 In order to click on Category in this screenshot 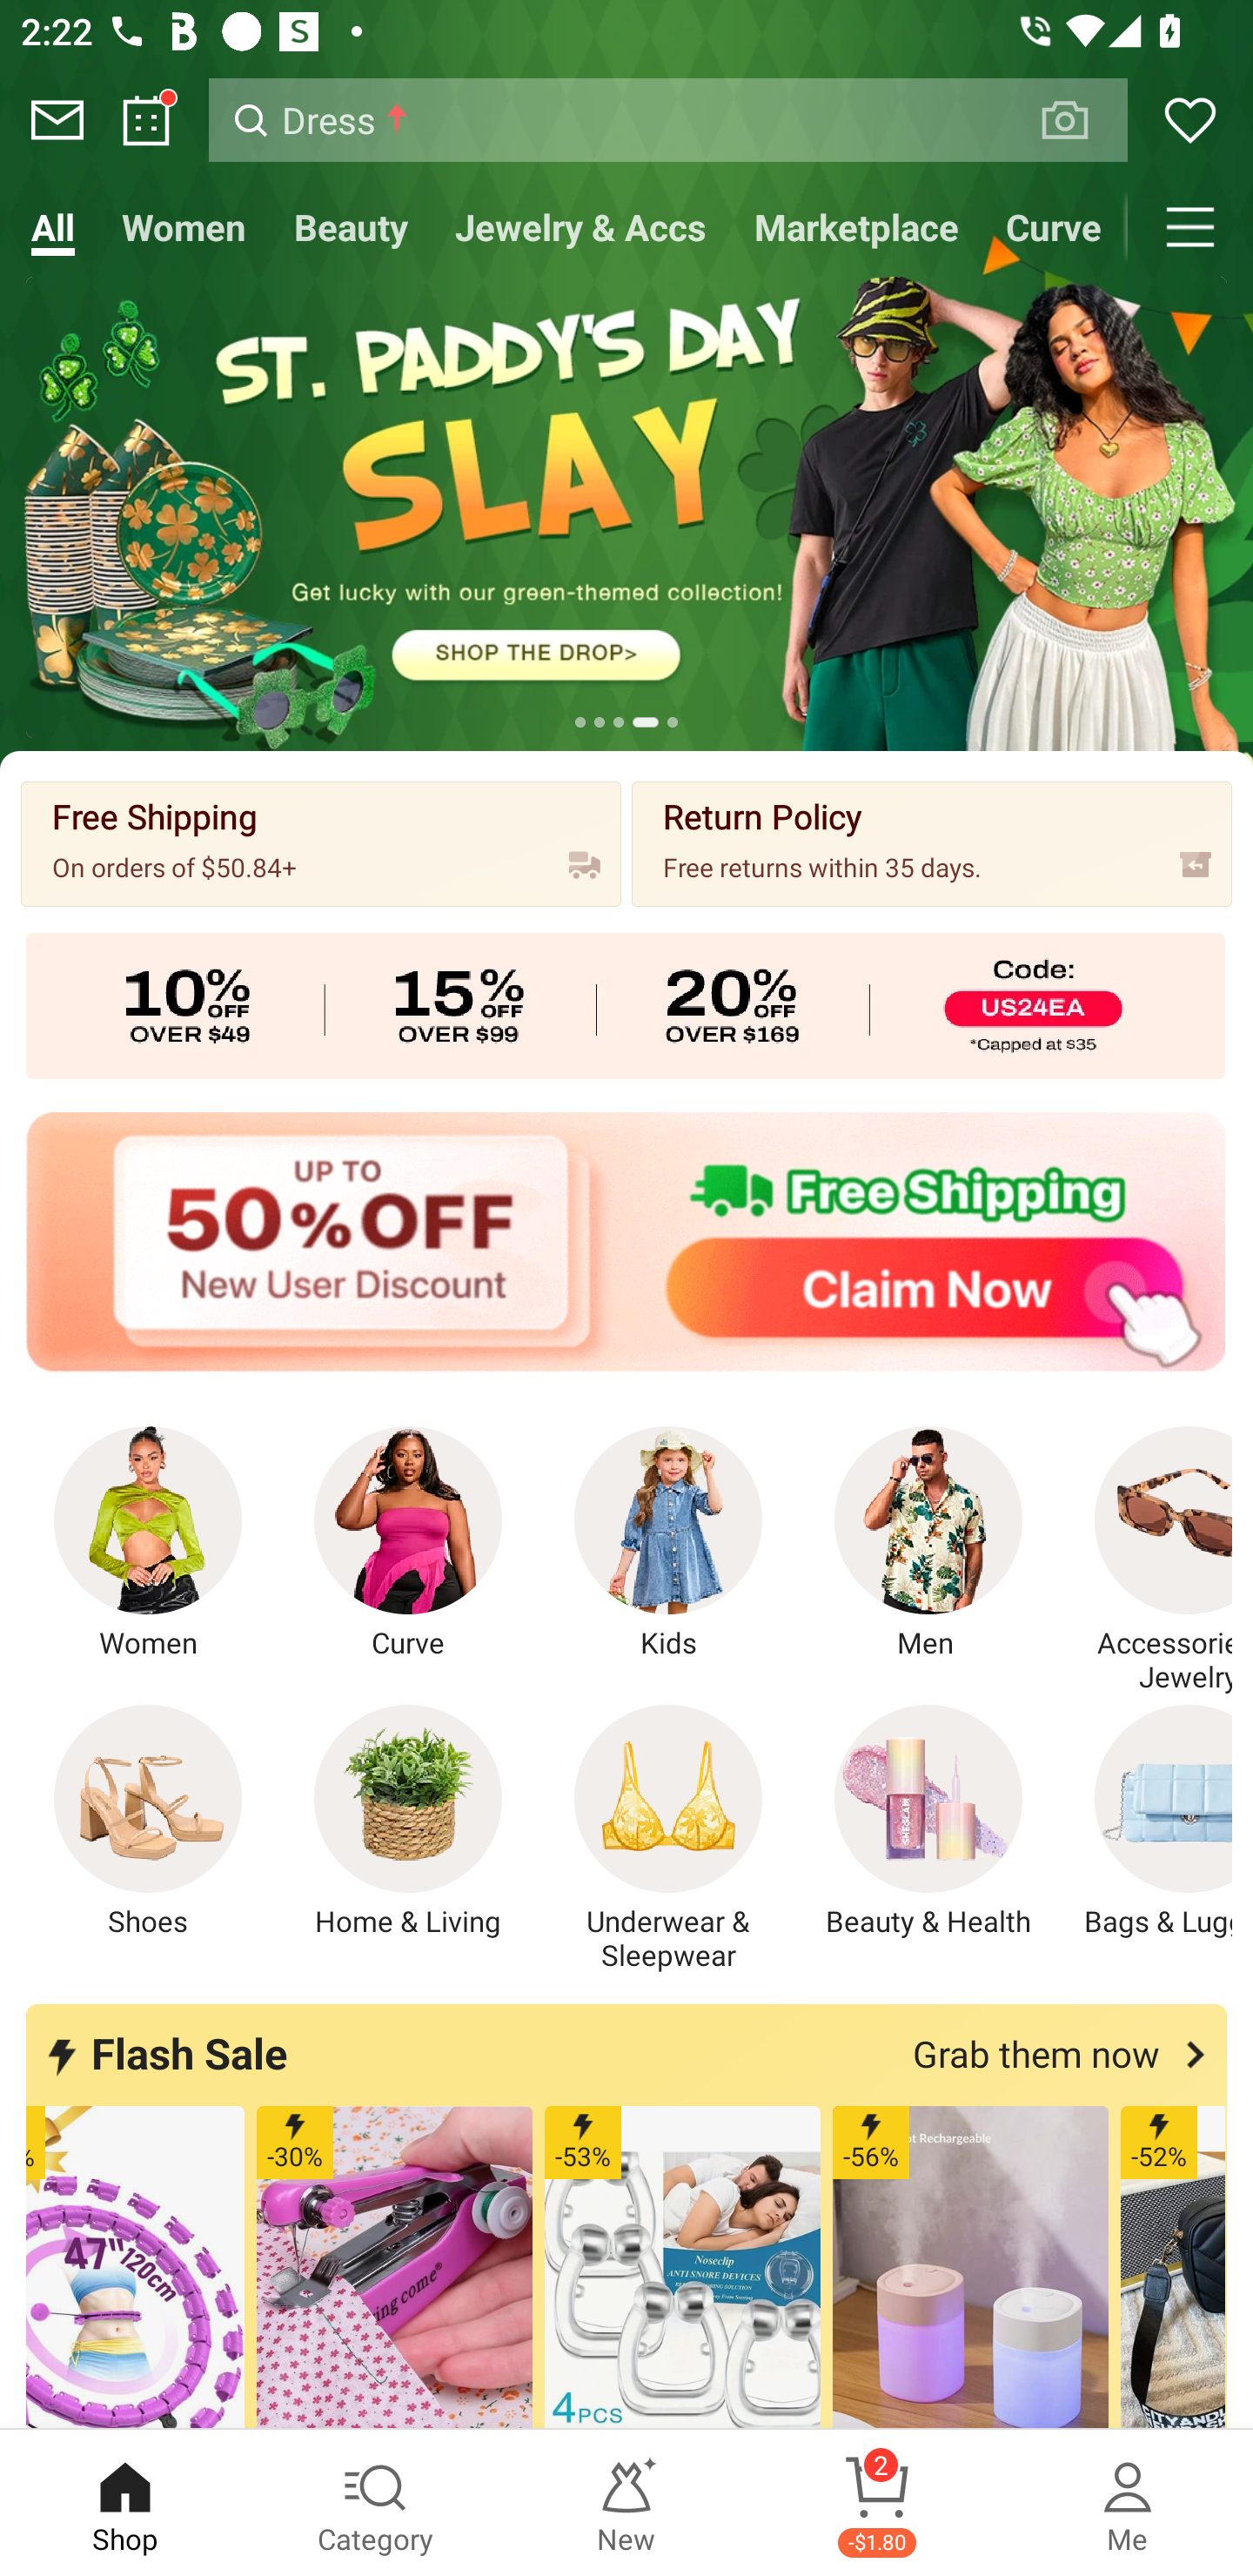, I will do `click(376, 2503)`.